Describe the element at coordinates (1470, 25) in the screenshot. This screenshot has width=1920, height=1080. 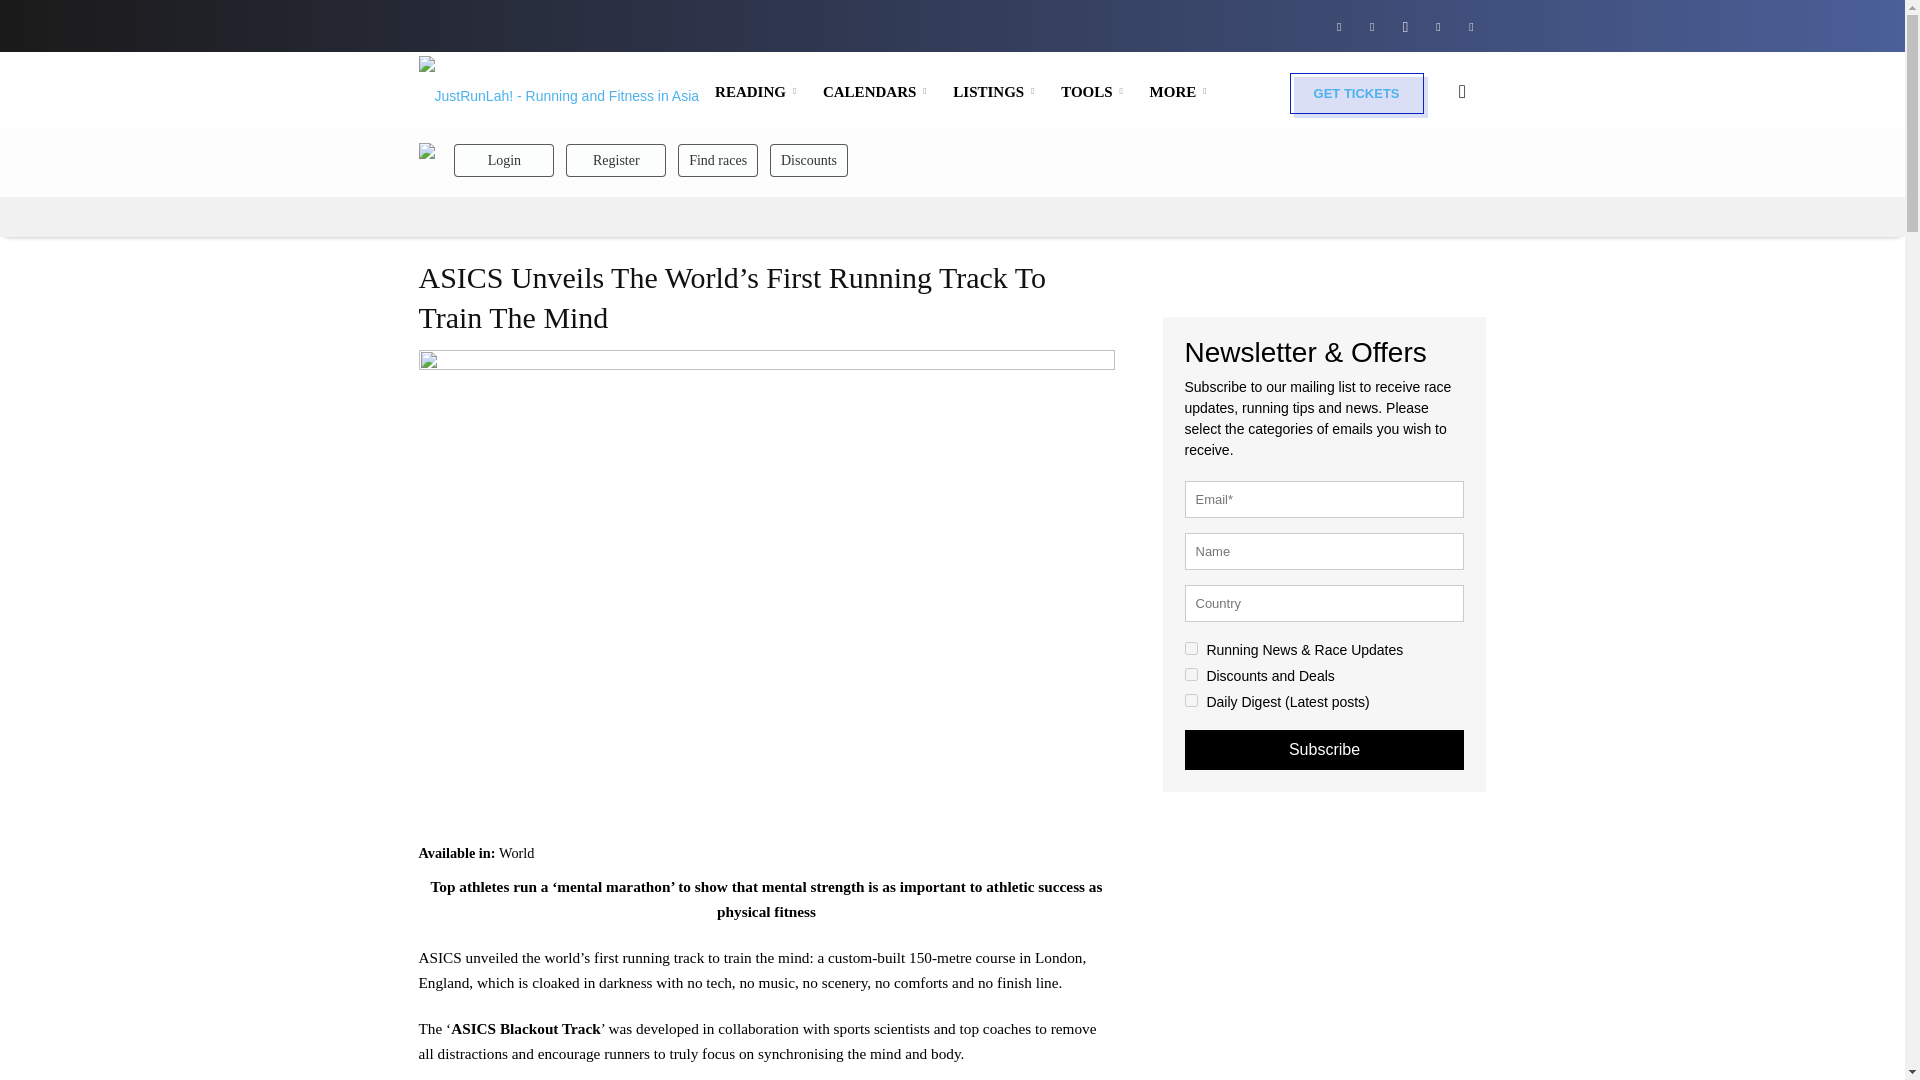
I see `Youtube` at that location.